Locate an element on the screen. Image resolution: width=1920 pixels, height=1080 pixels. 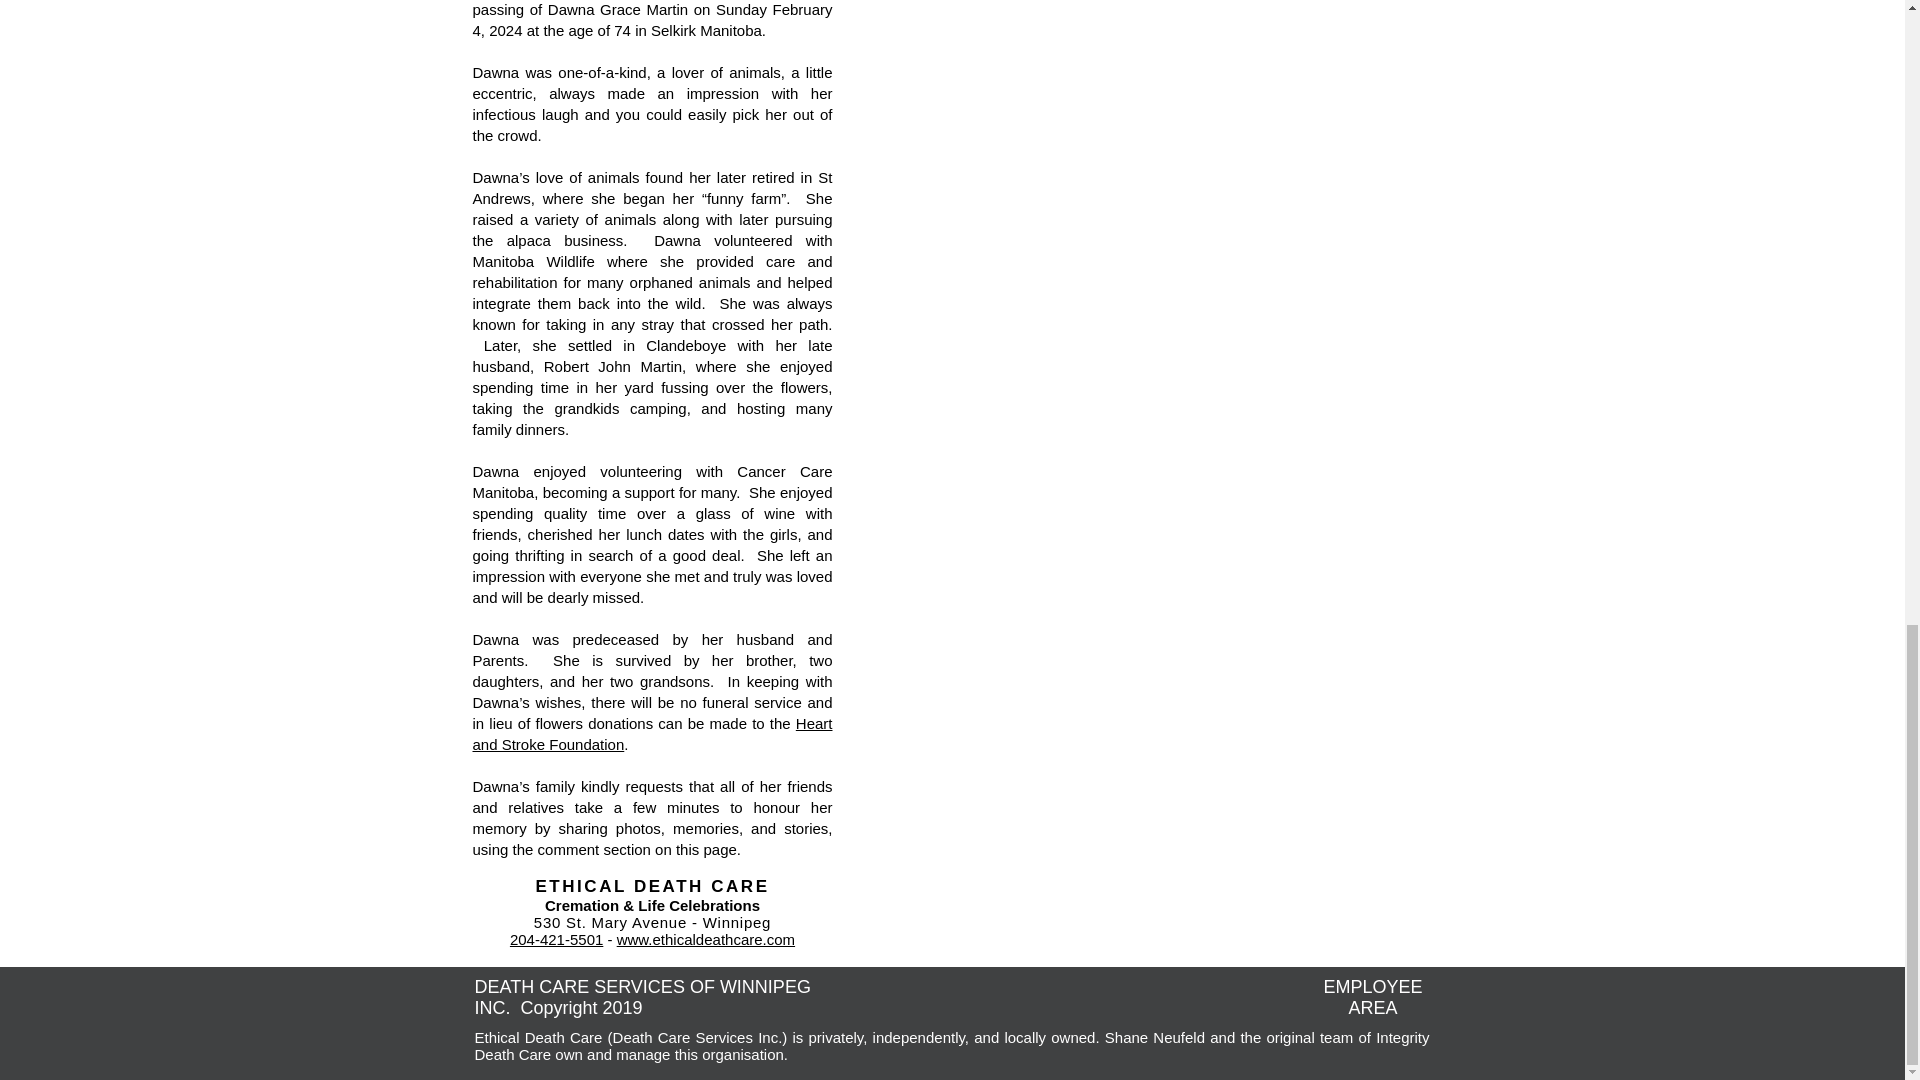
204-421-5501 is located at coordinates (556, 939).